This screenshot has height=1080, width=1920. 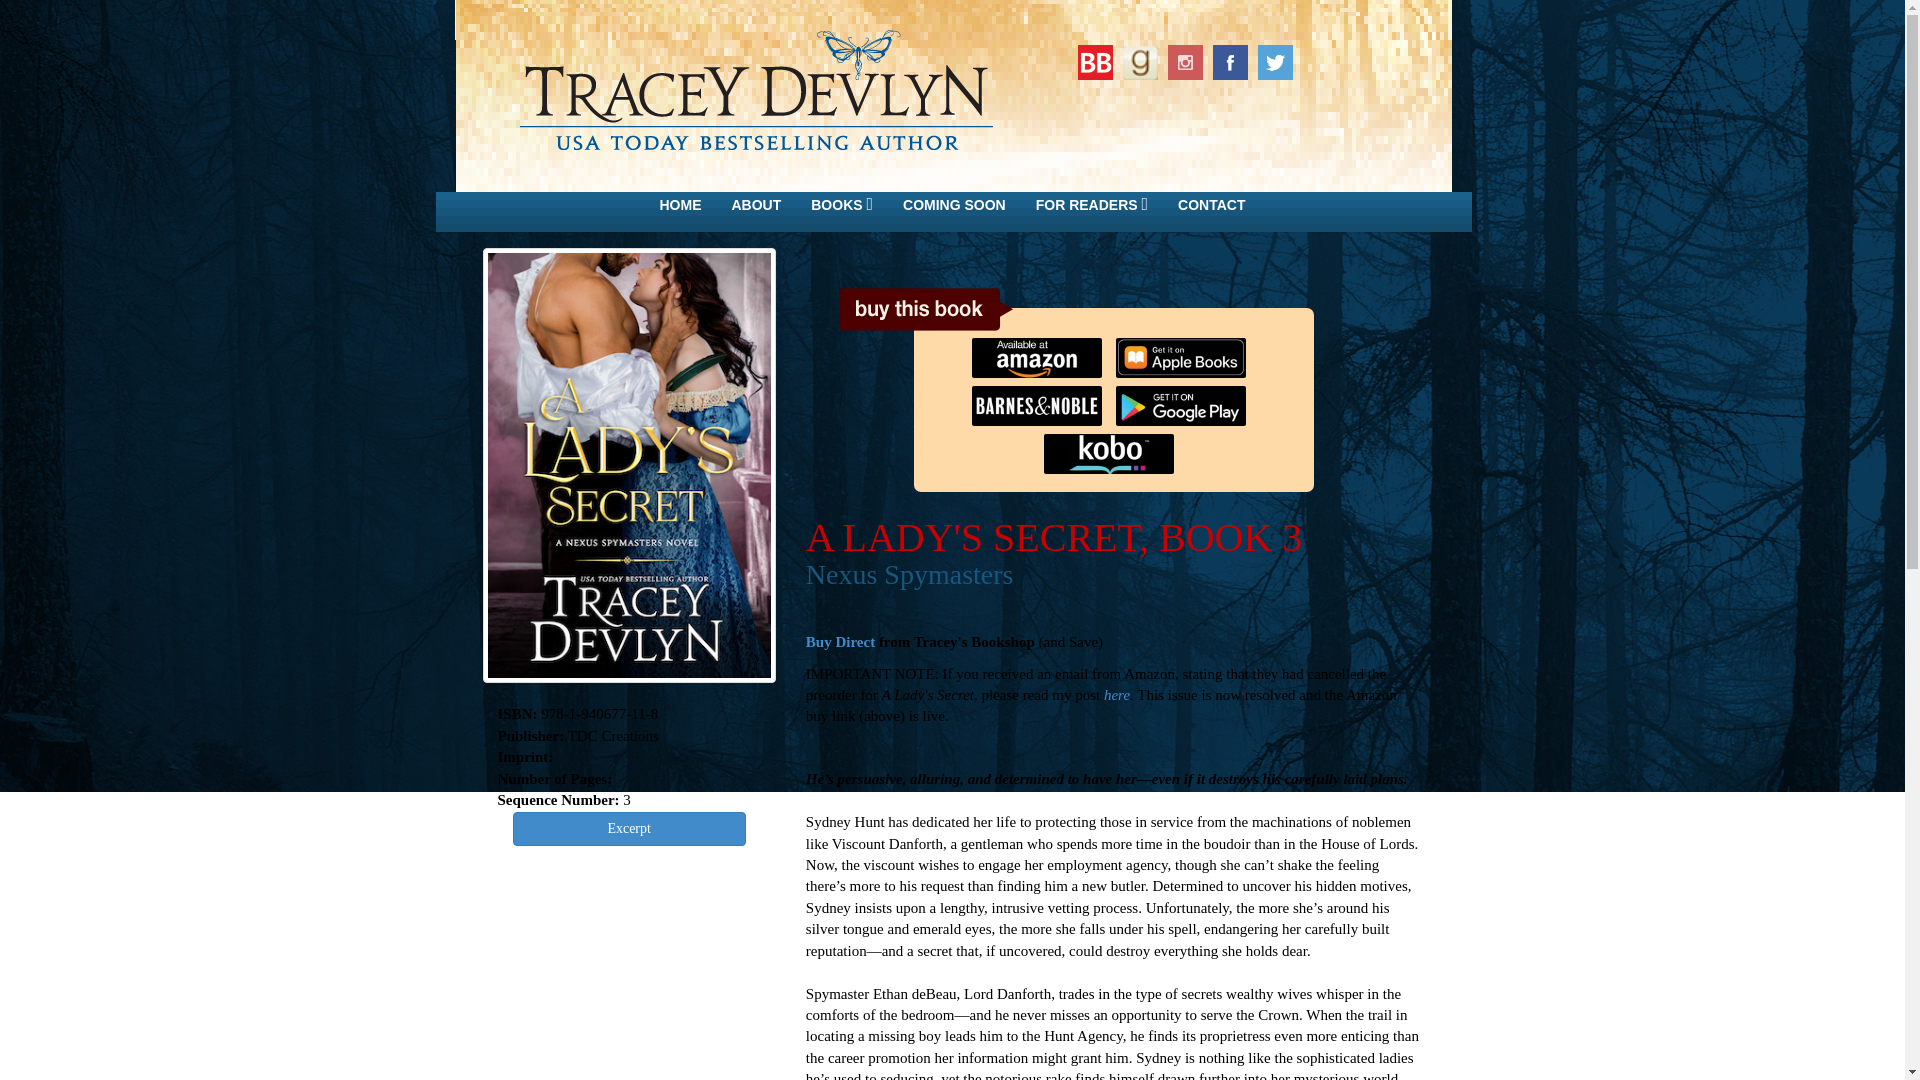 I want to click on ABOUT, so click(x=756, y=204).